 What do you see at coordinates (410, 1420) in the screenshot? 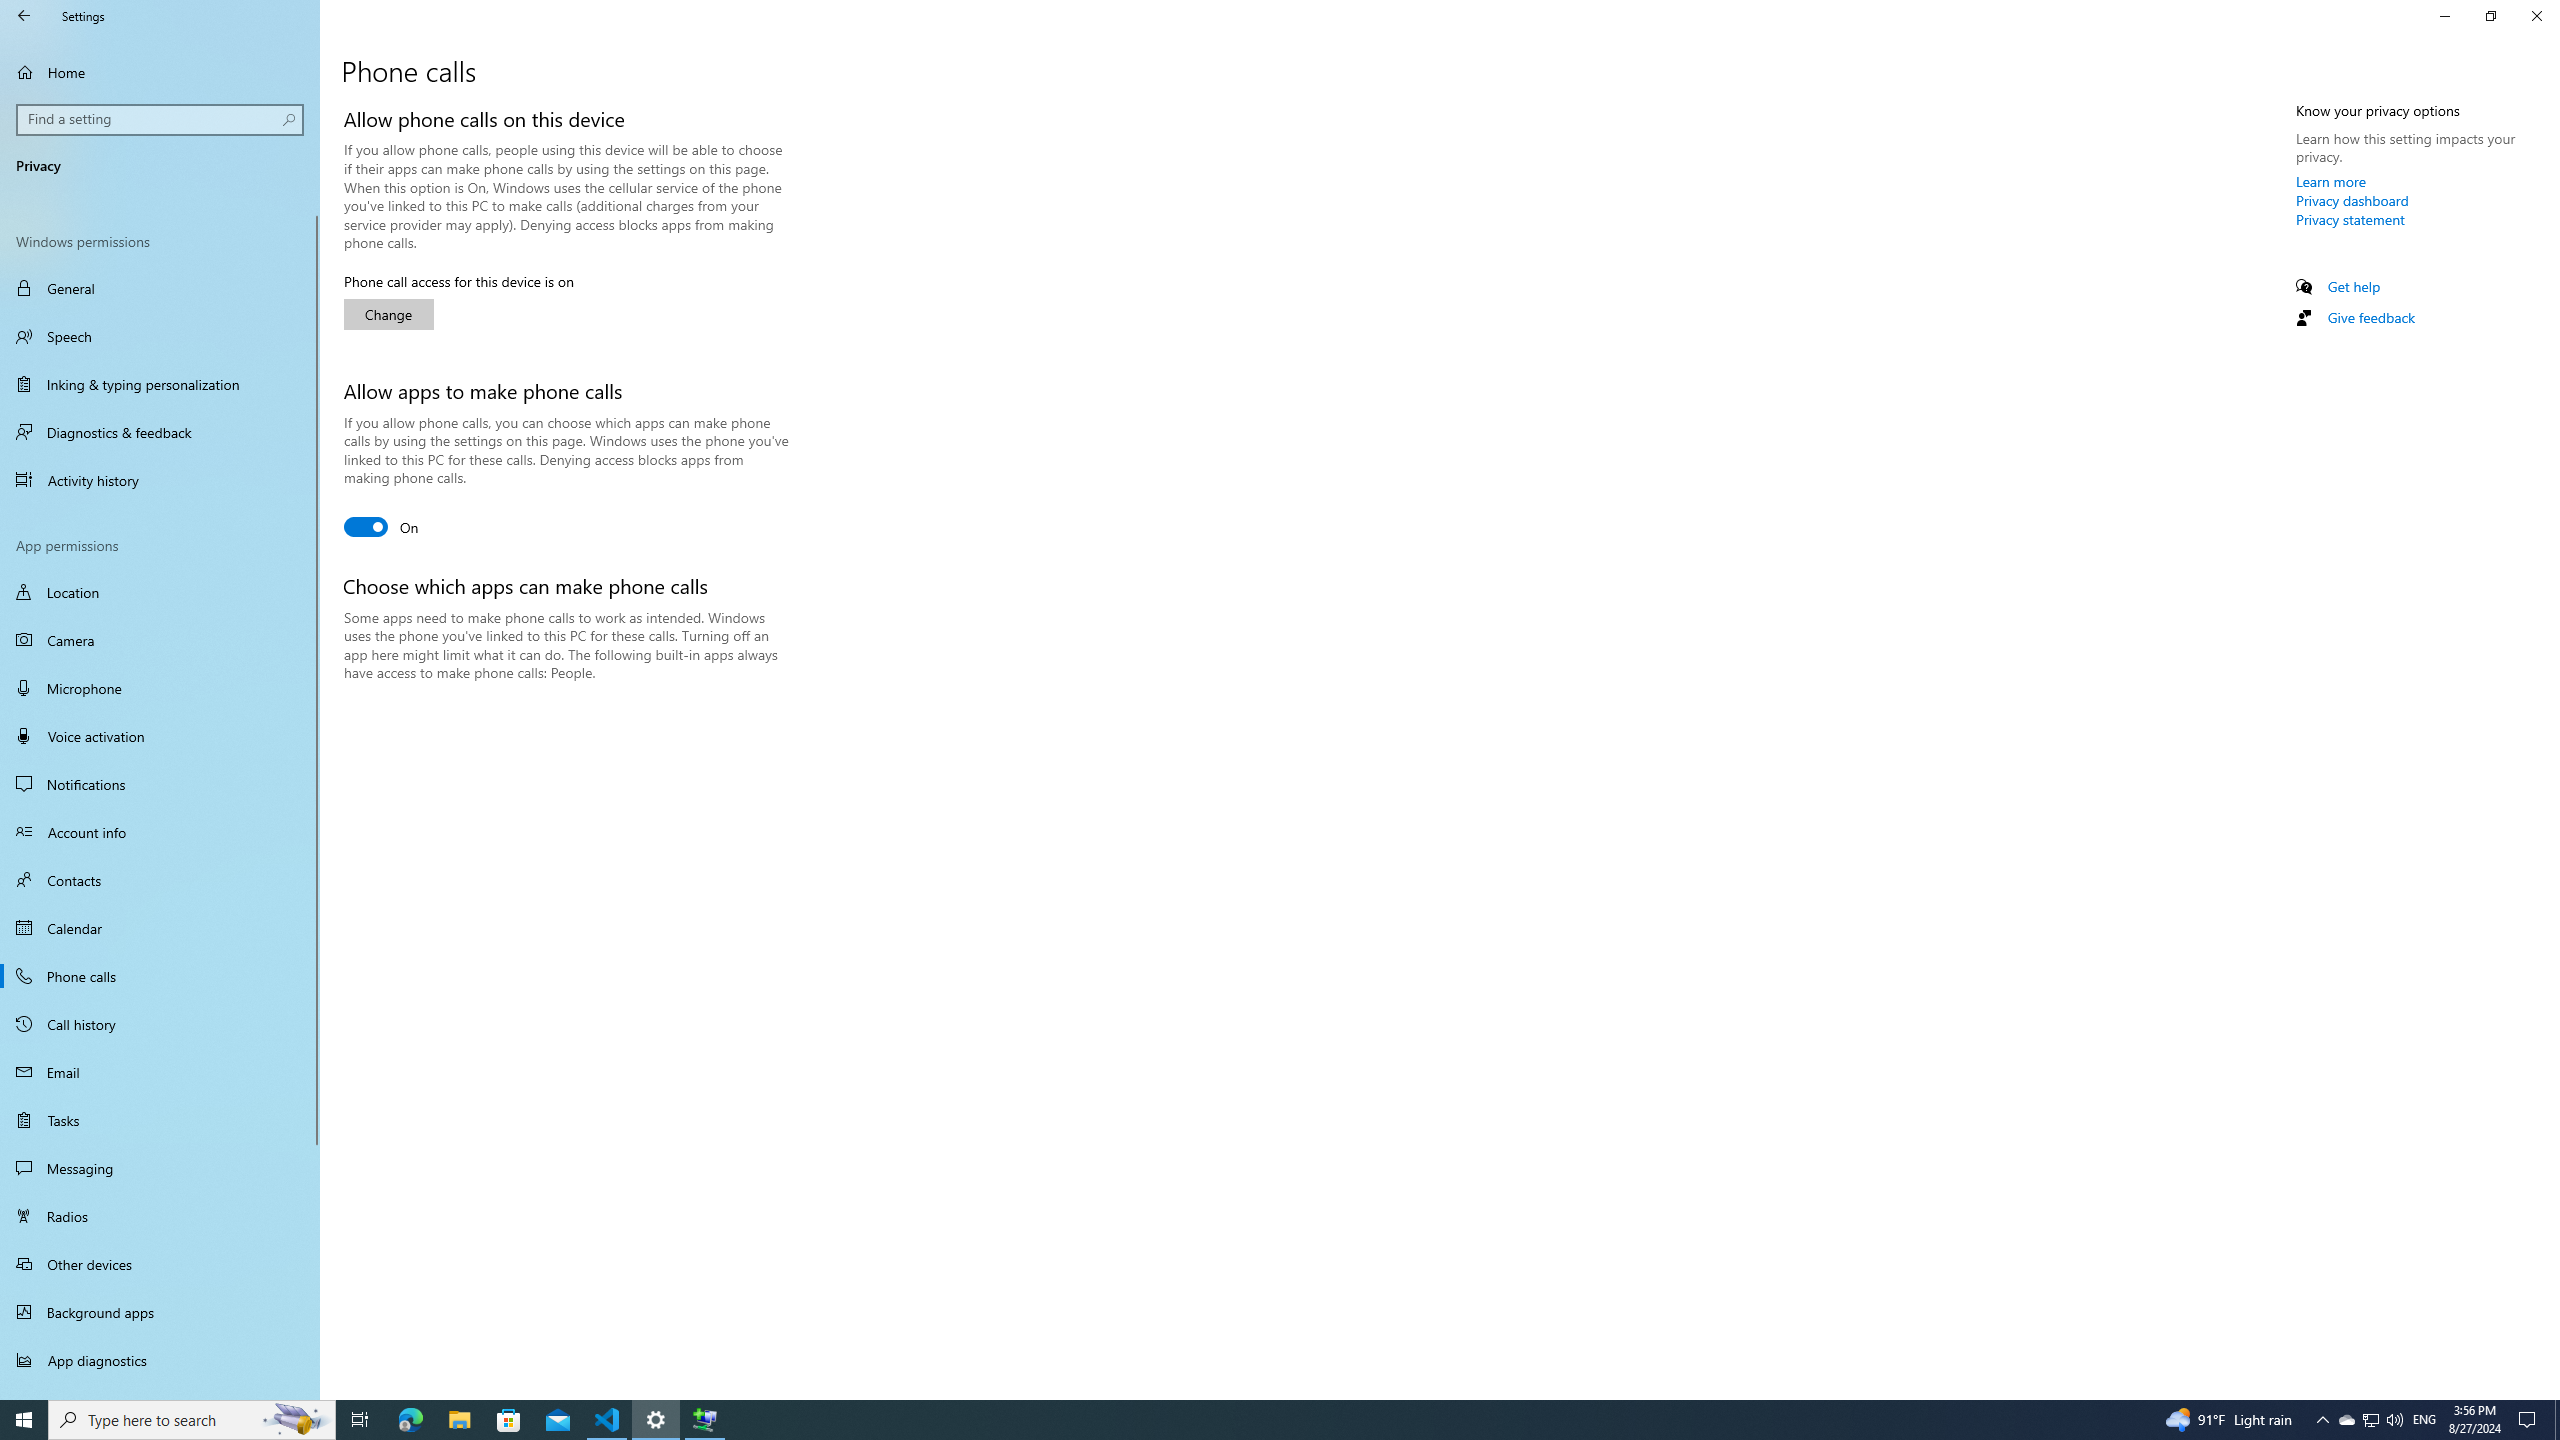
I see `Visual Studio Code - 1 running window` at bounding box center [410, 1420].